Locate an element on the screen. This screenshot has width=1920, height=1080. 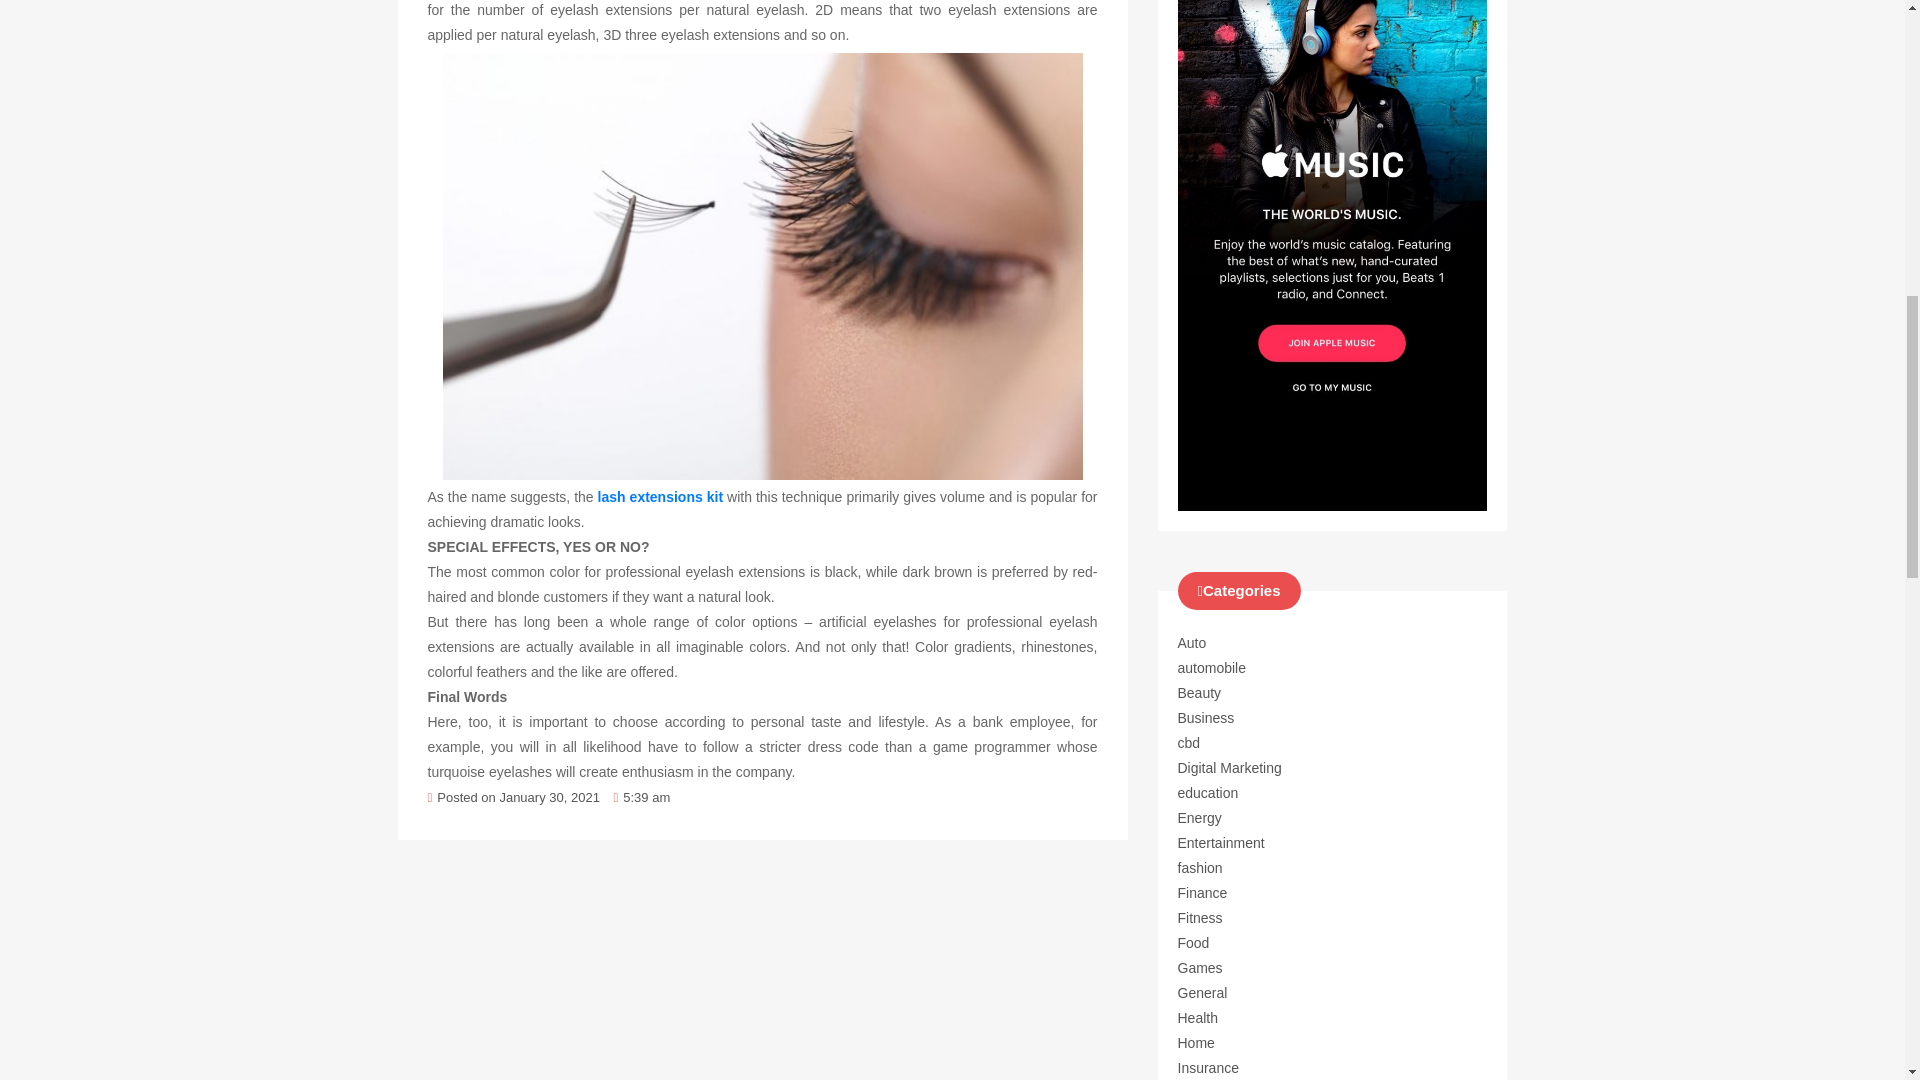
Fitness is located at coordinates (1200, 918).